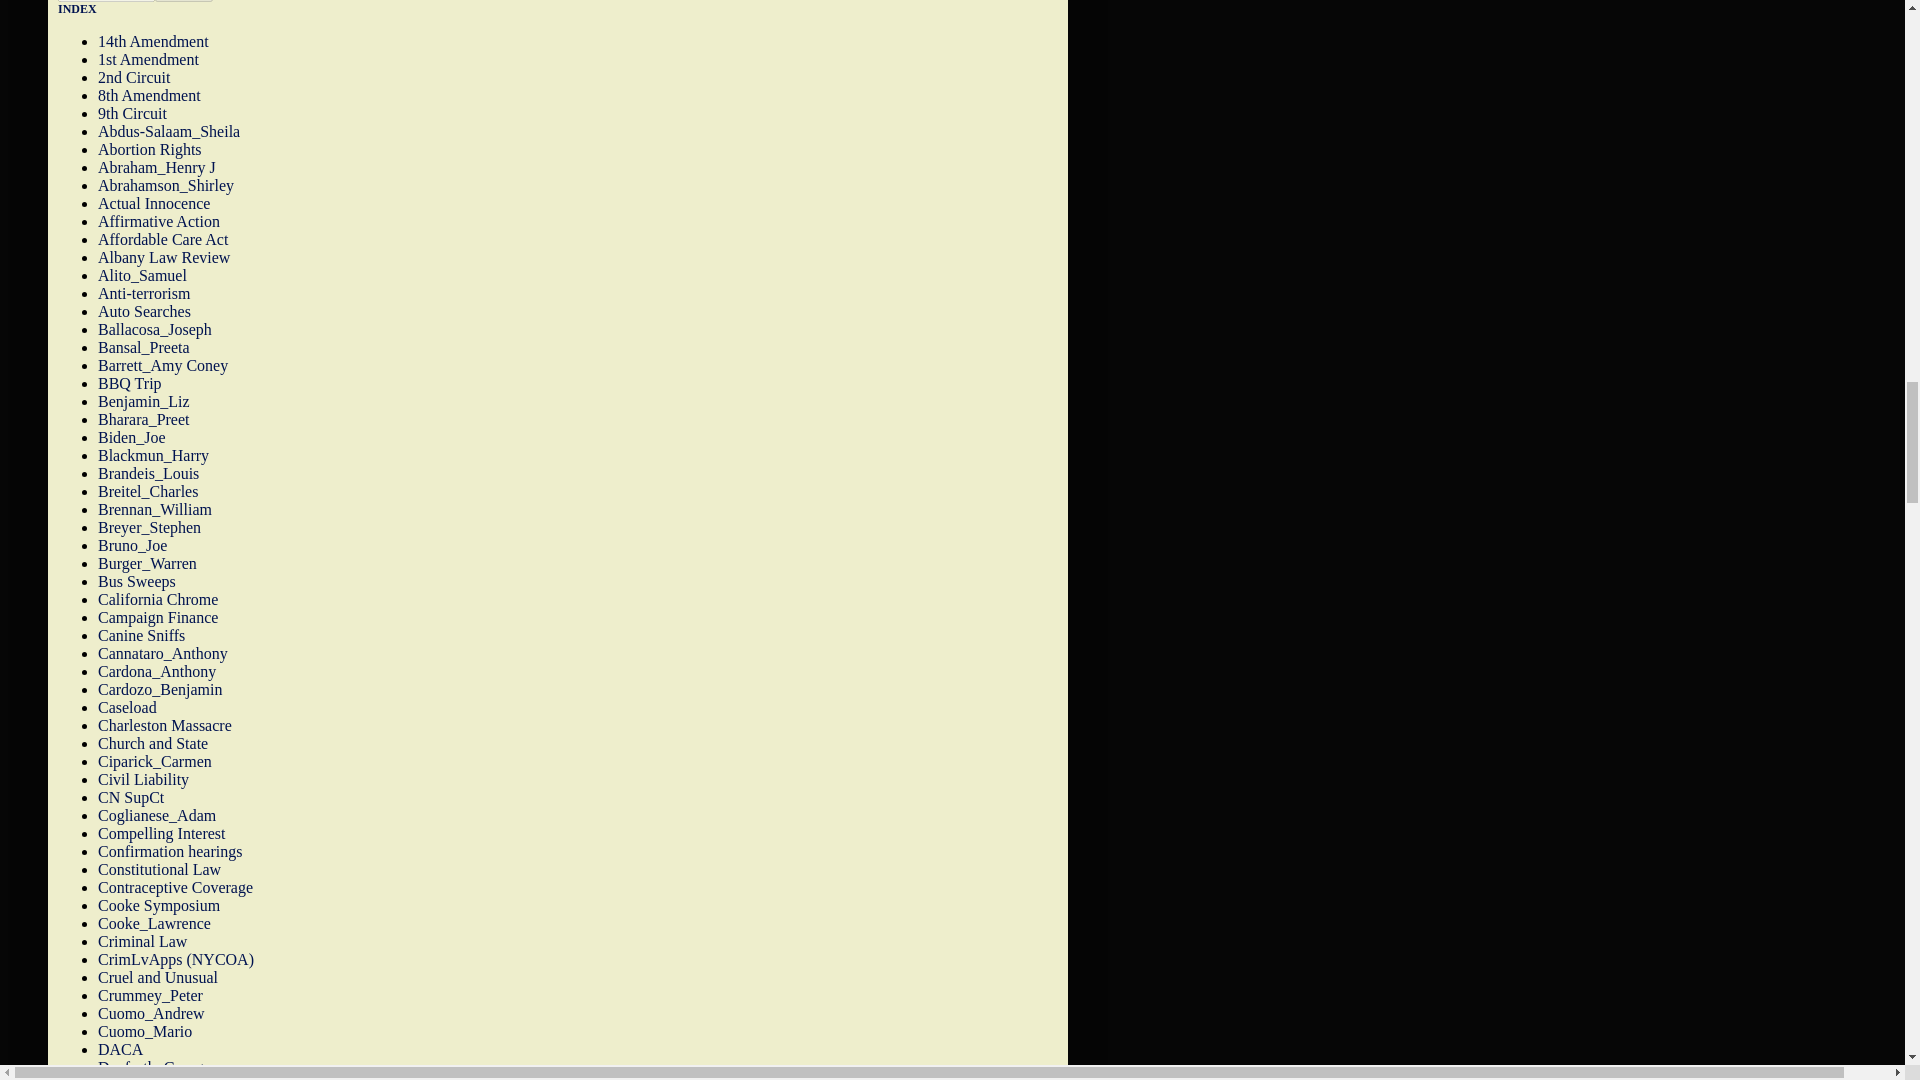  What do you see at coordinates (149, 149) in the screenshot?
I see `Abortion Rights` at bounding box center [149, 149].